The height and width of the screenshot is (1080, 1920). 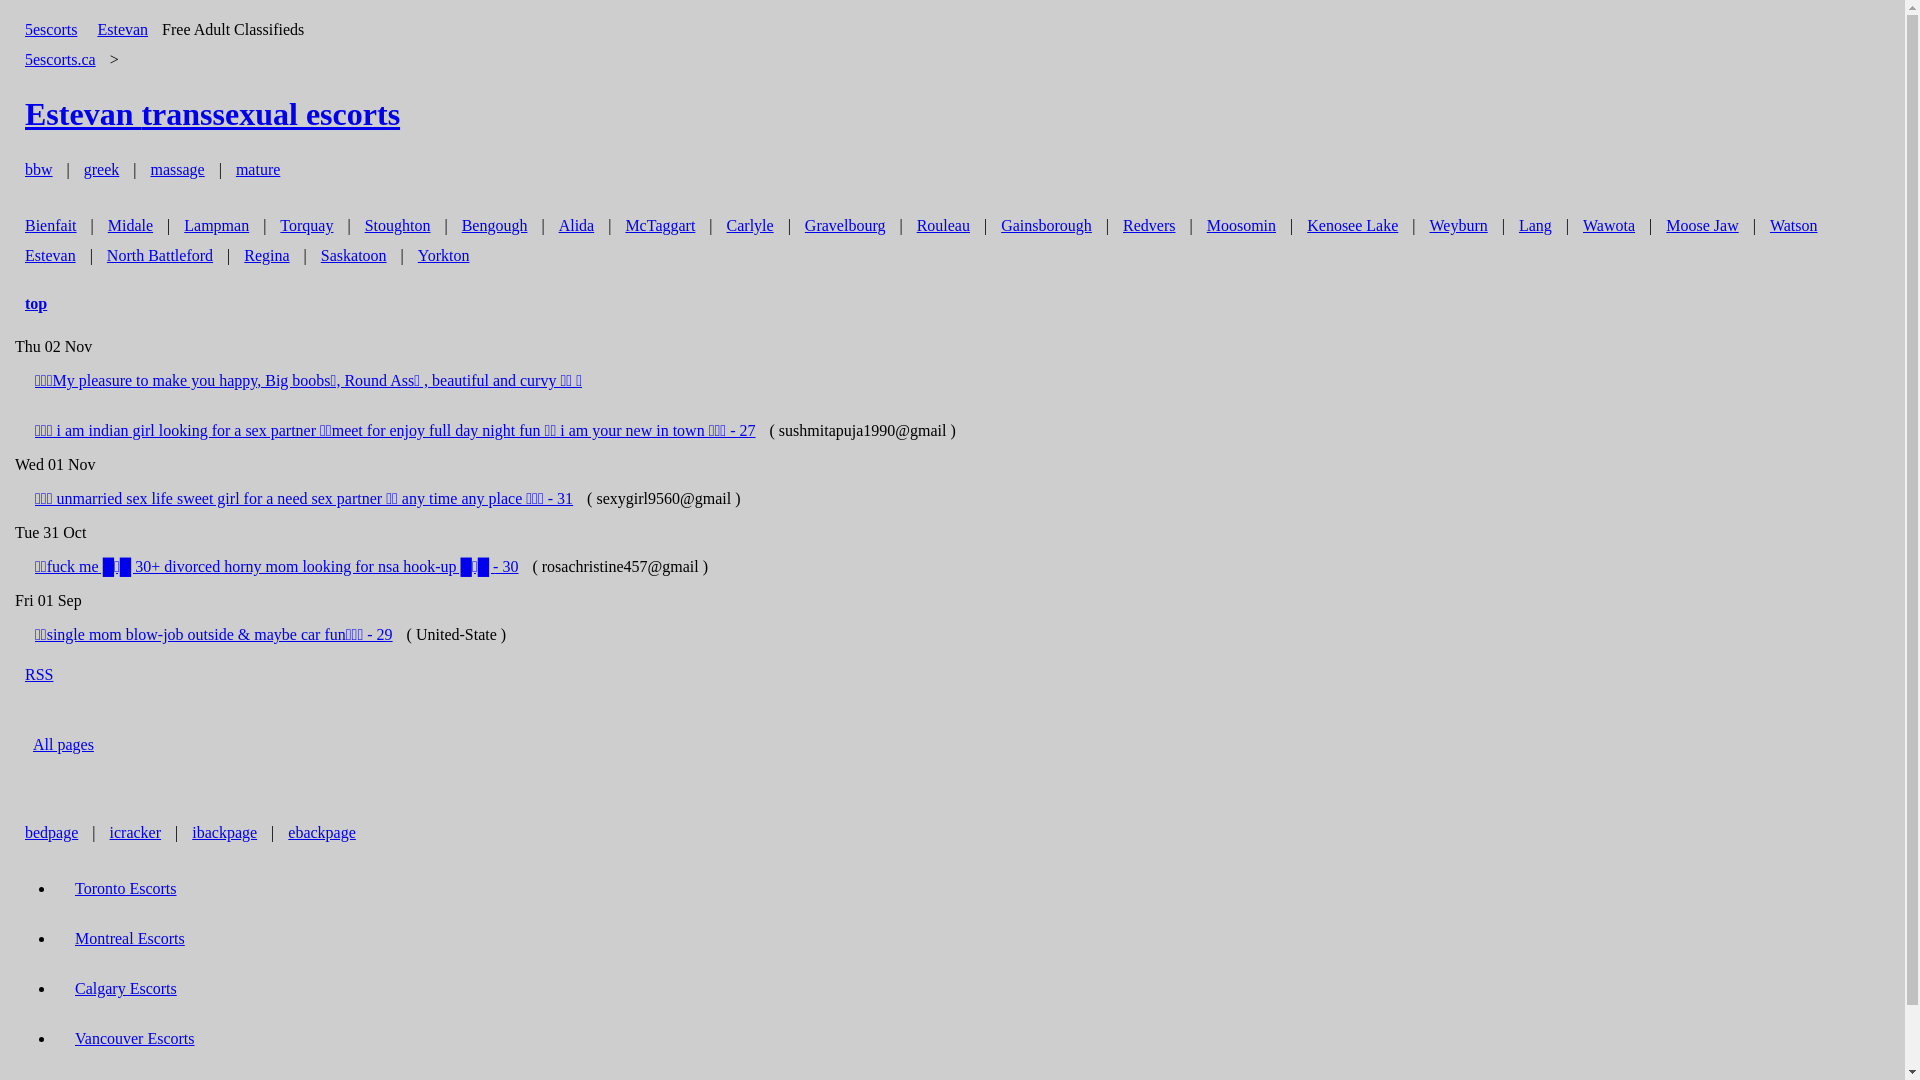 What do you see at coordinates (64, 744) in the screenshot?
I see `All pages` at bounding box center [64, 744].